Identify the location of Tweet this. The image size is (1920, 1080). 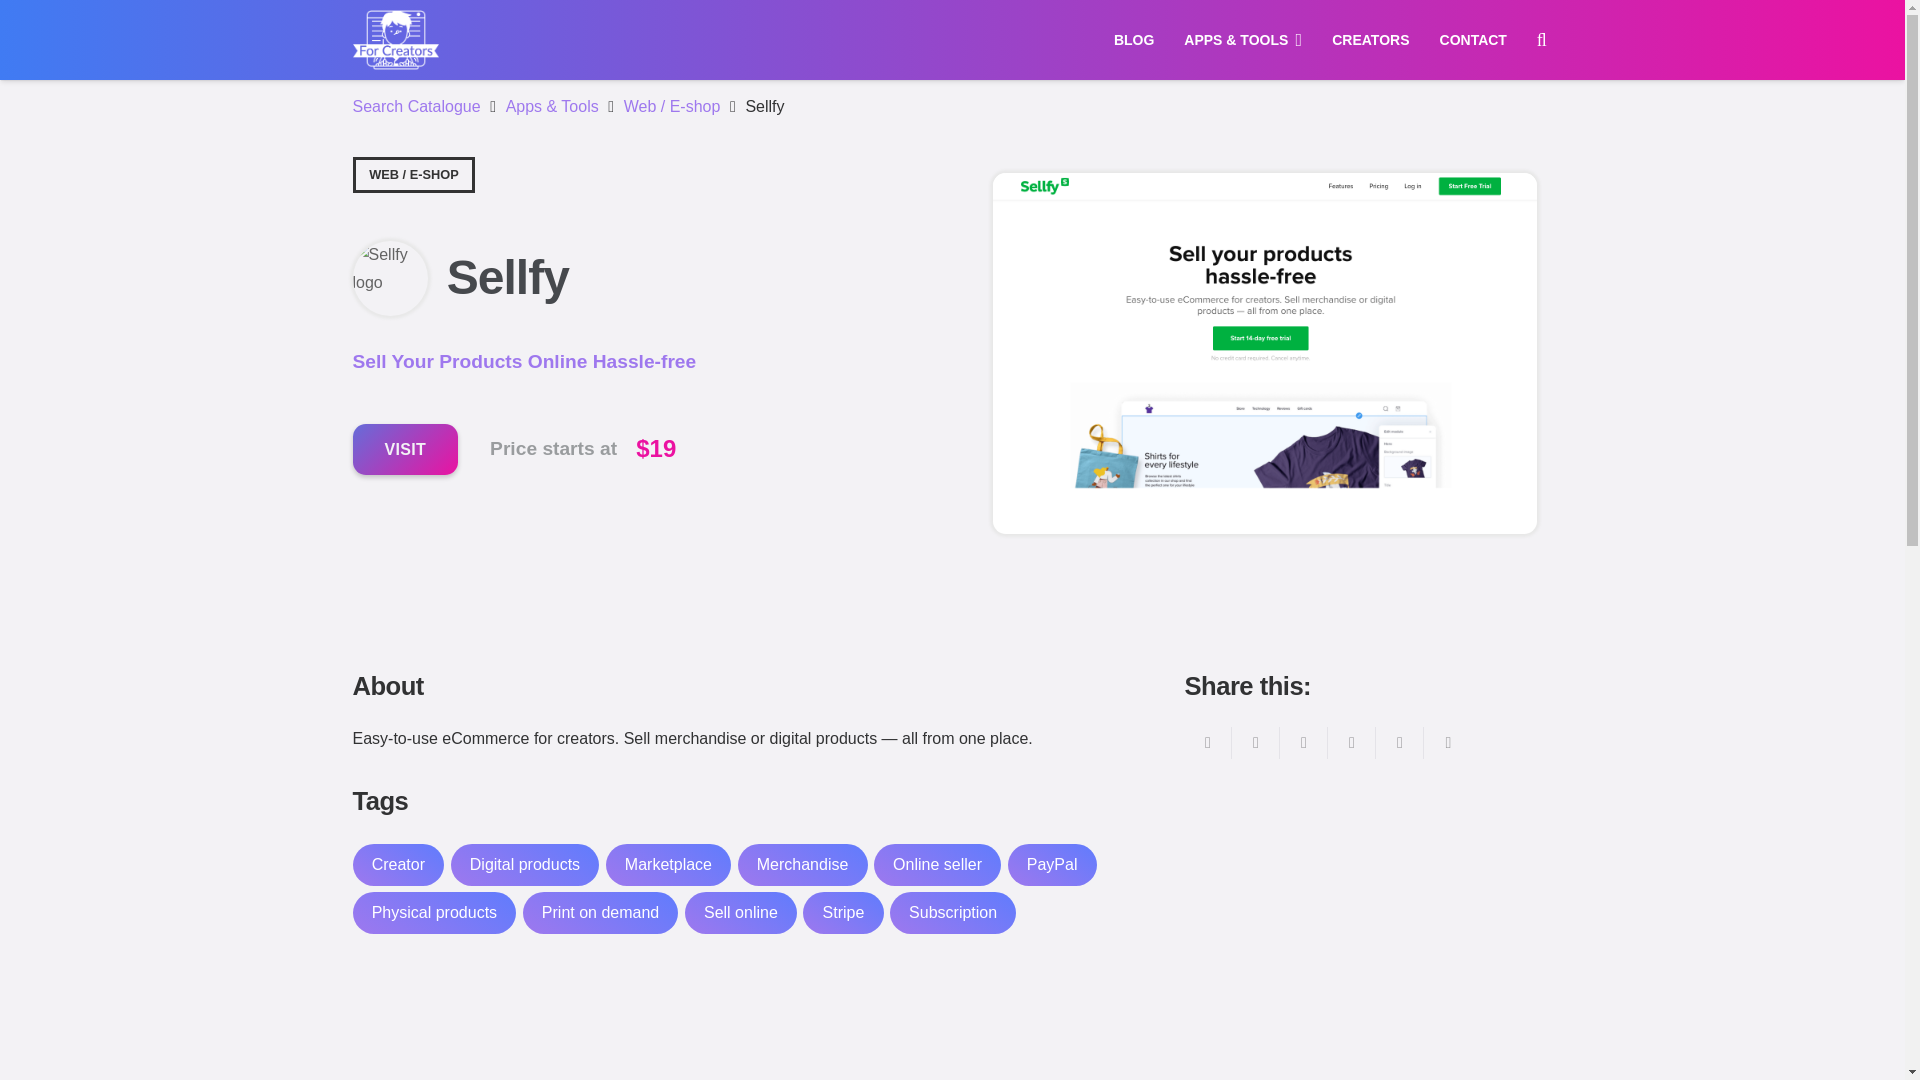
(1304, 742).